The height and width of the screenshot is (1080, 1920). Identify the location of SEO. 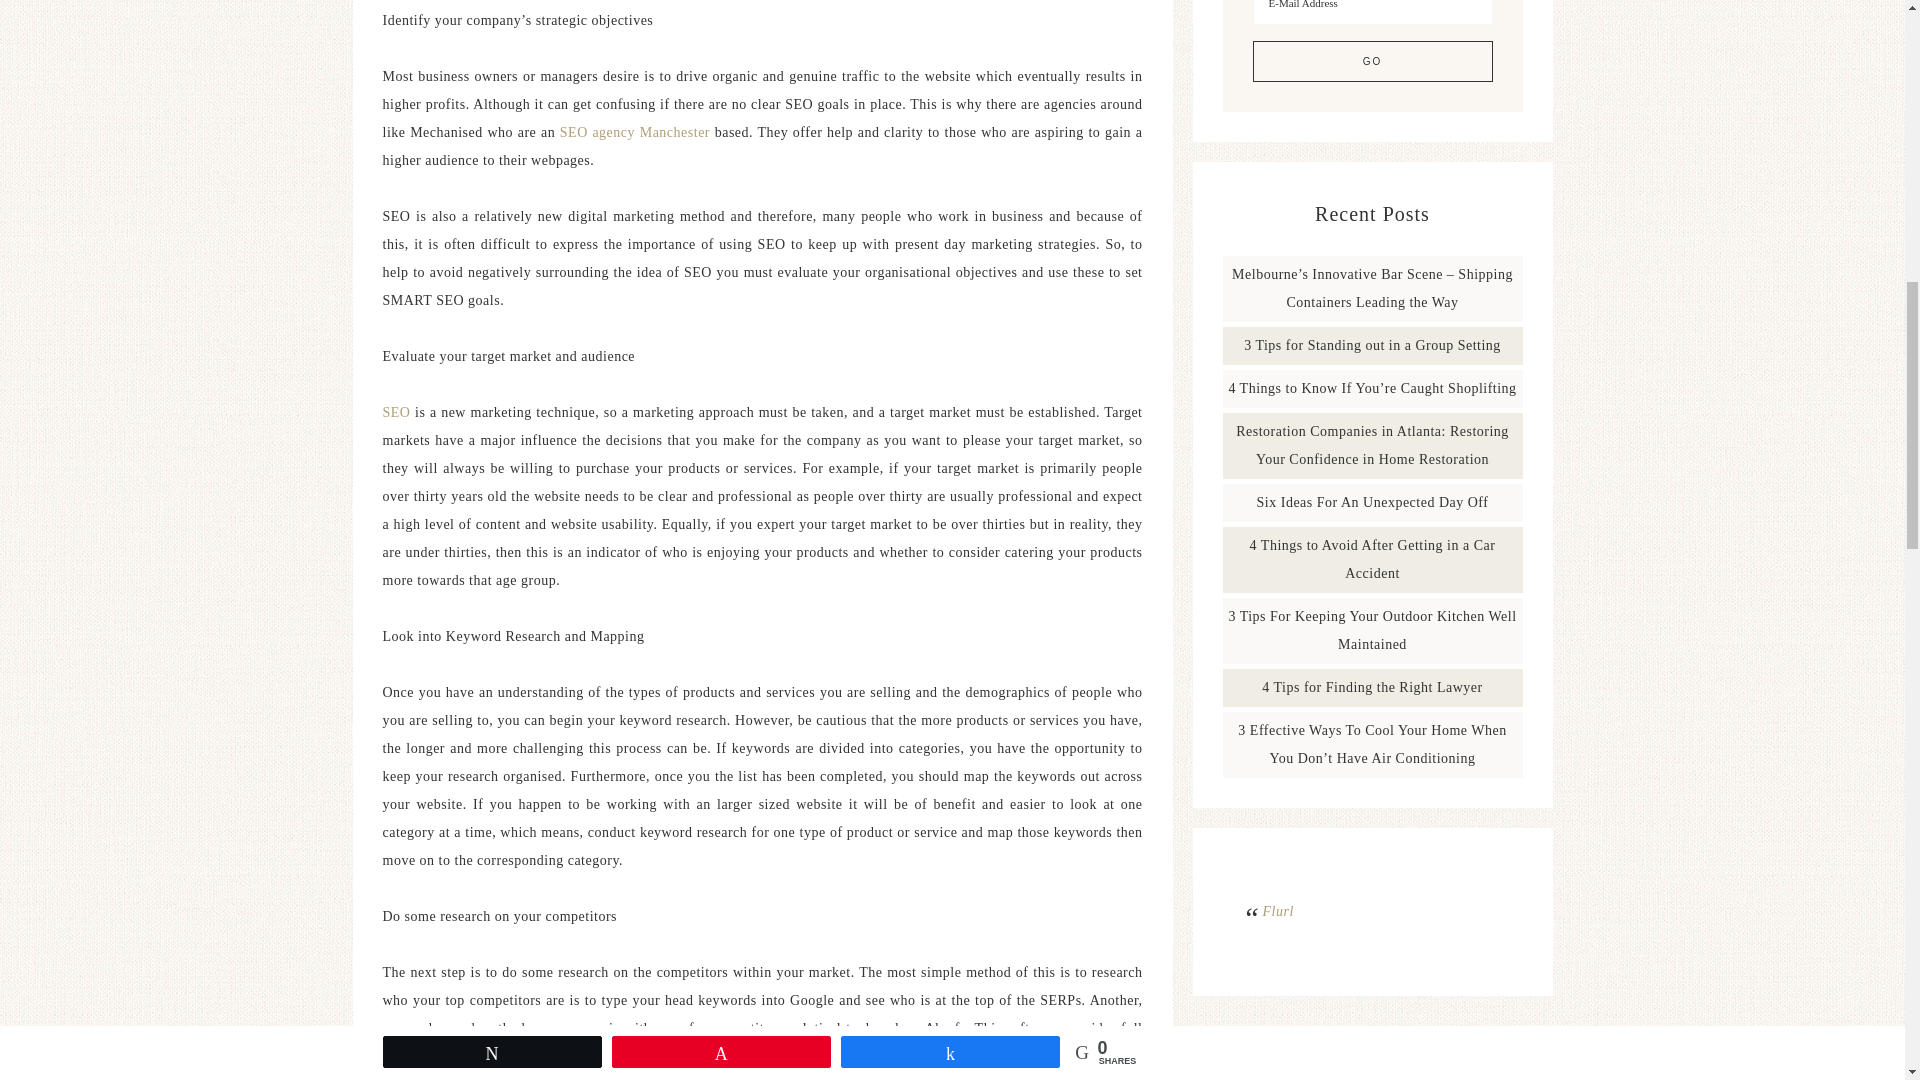
(396, 412).